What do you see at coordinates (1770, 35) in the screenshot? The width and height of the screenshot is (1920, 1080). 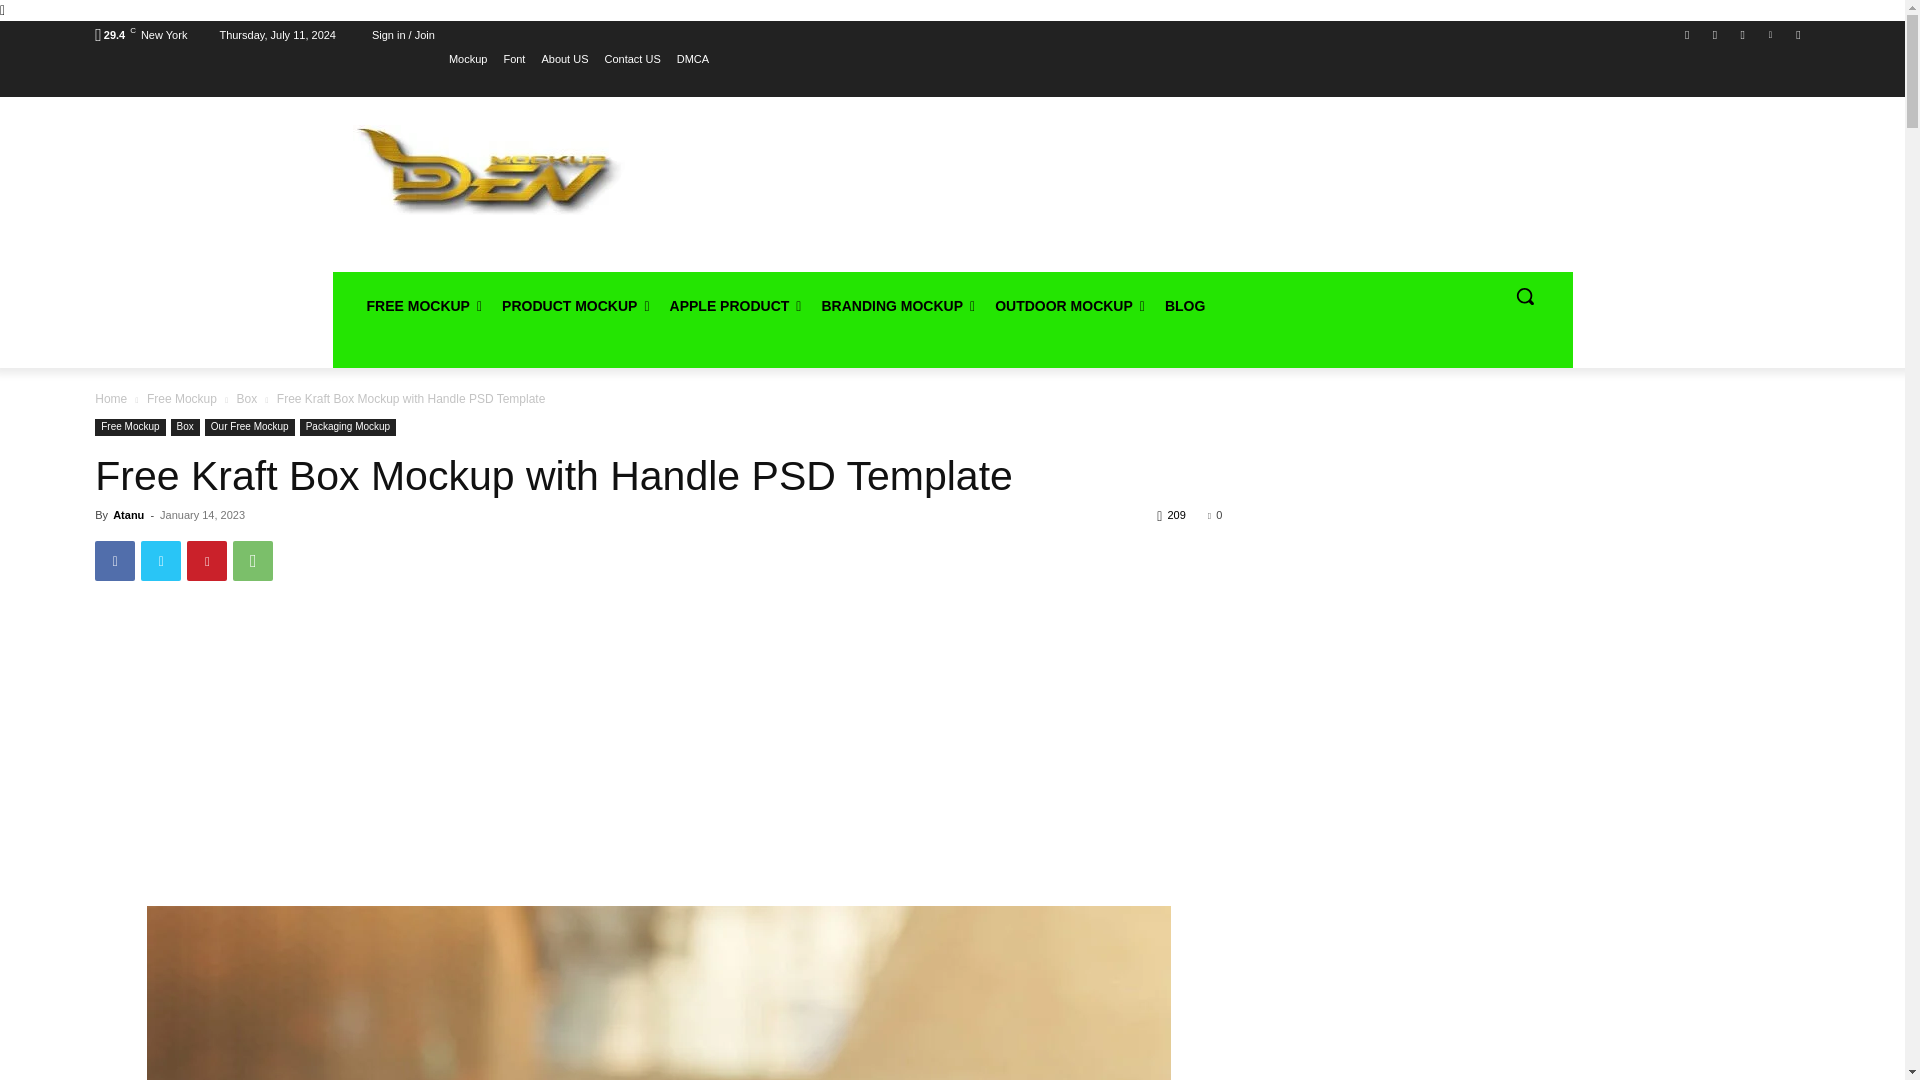 I see `Vimeo` at bounding box center [1770, 35].